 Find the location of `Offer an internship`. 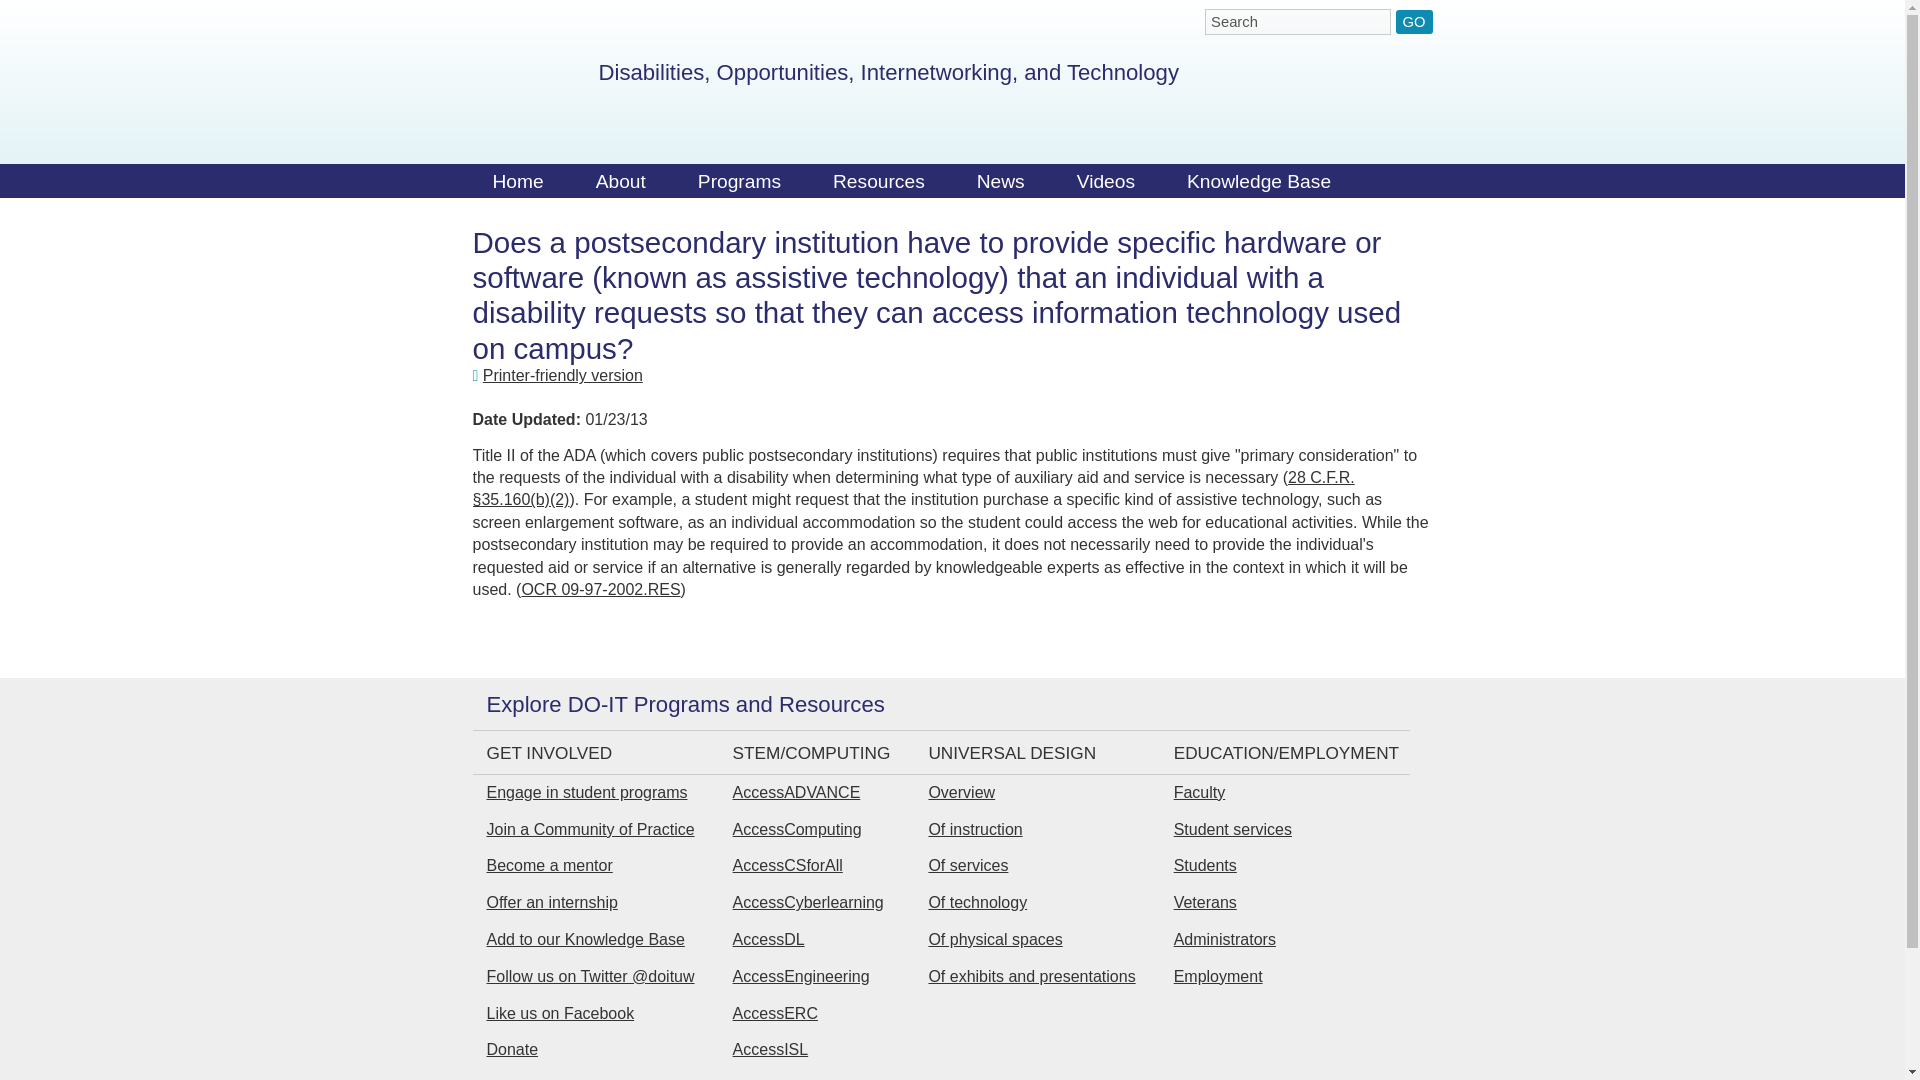

Offer an internship is located at coordinates (550, 902).